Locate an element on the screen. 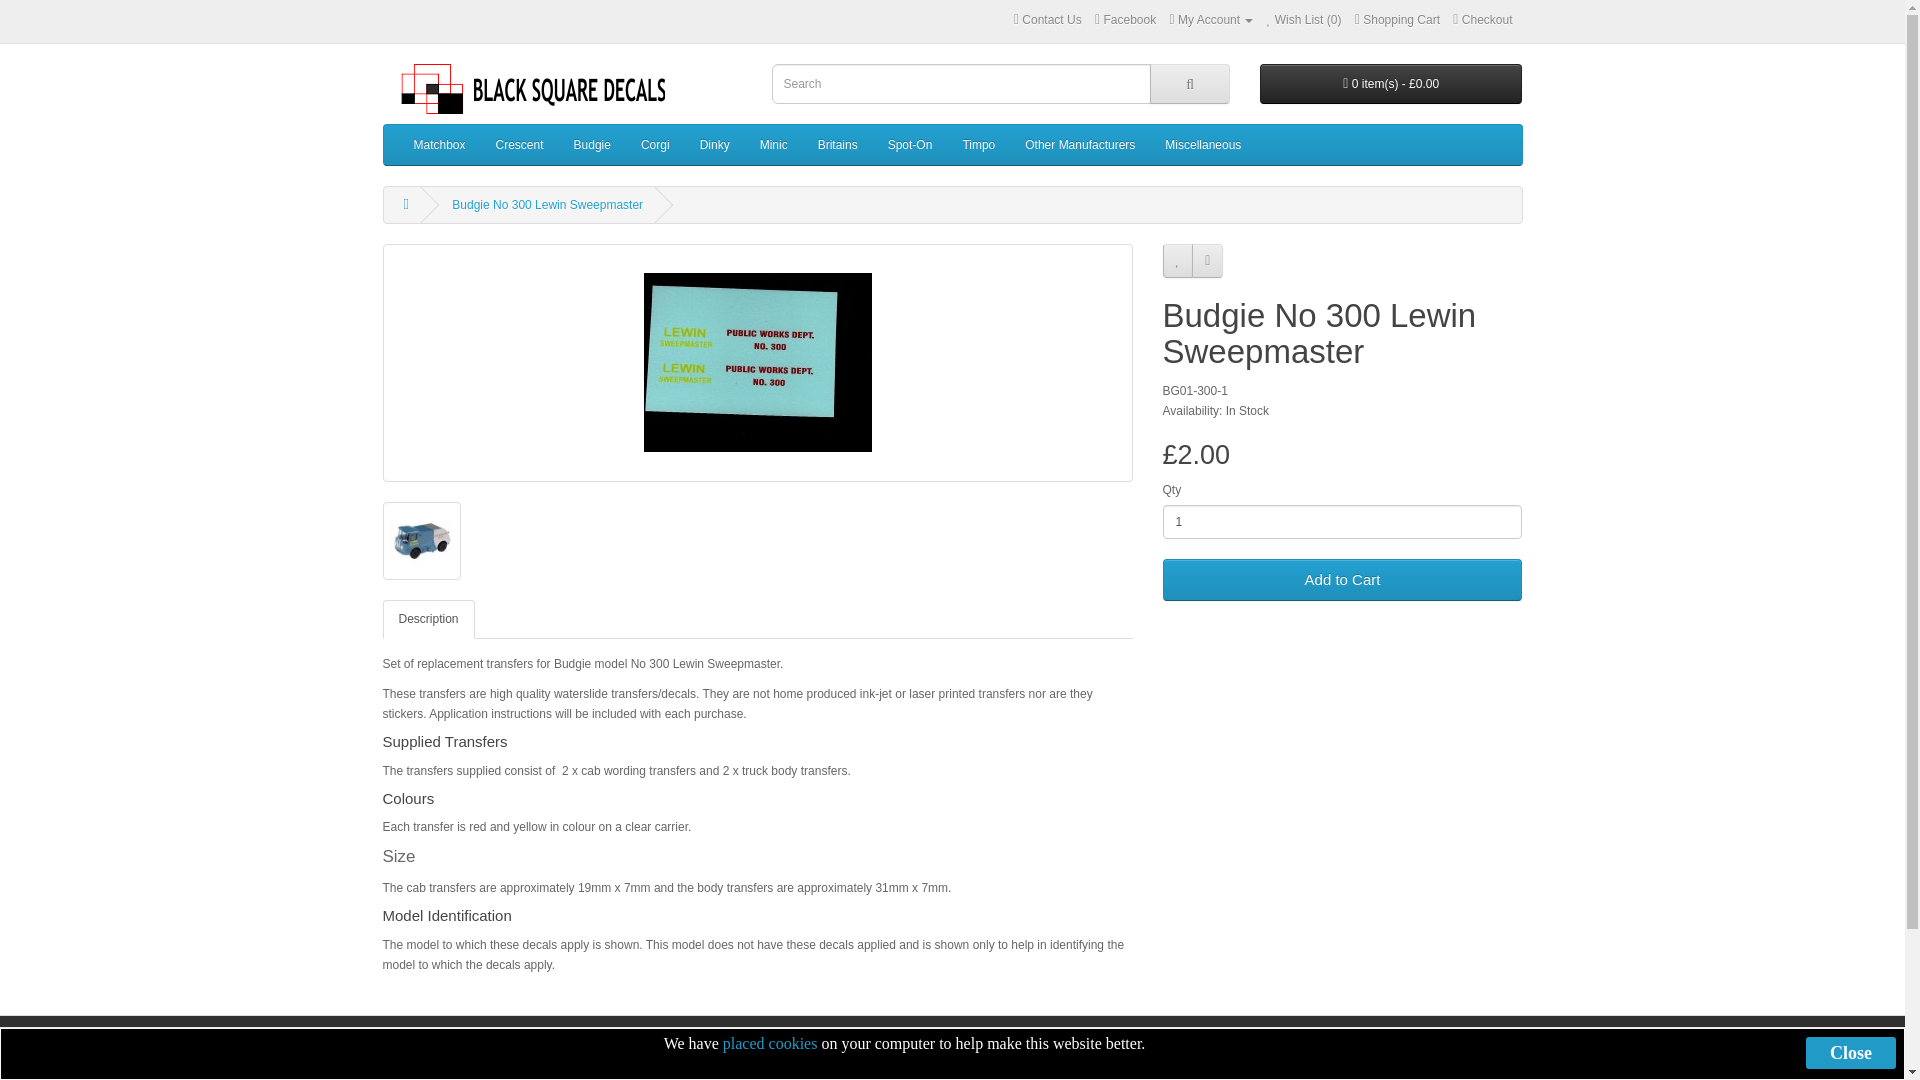 This screenshot has height=1080, width=1920. Minic is located at coordinates (773, 145).